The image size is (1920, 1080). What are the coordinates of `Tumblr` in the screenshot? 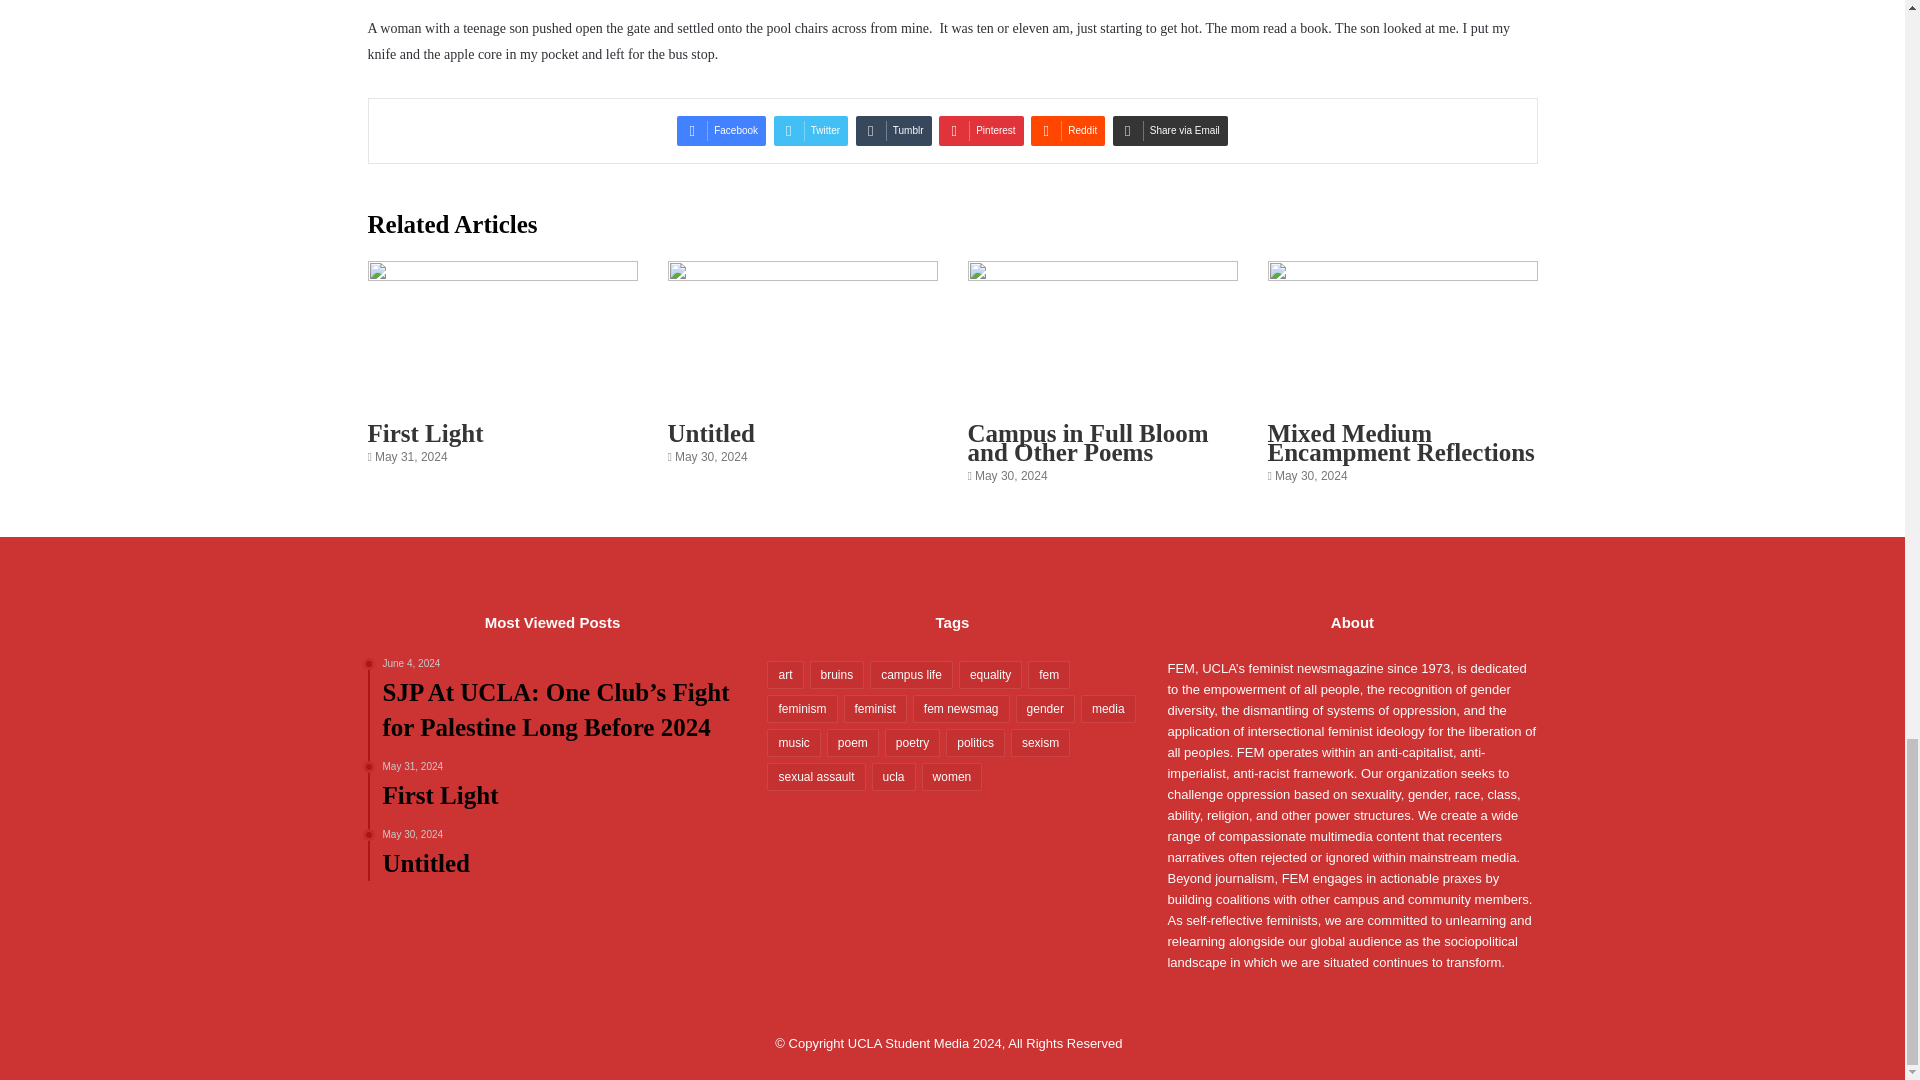 It's located at (1088, 442).